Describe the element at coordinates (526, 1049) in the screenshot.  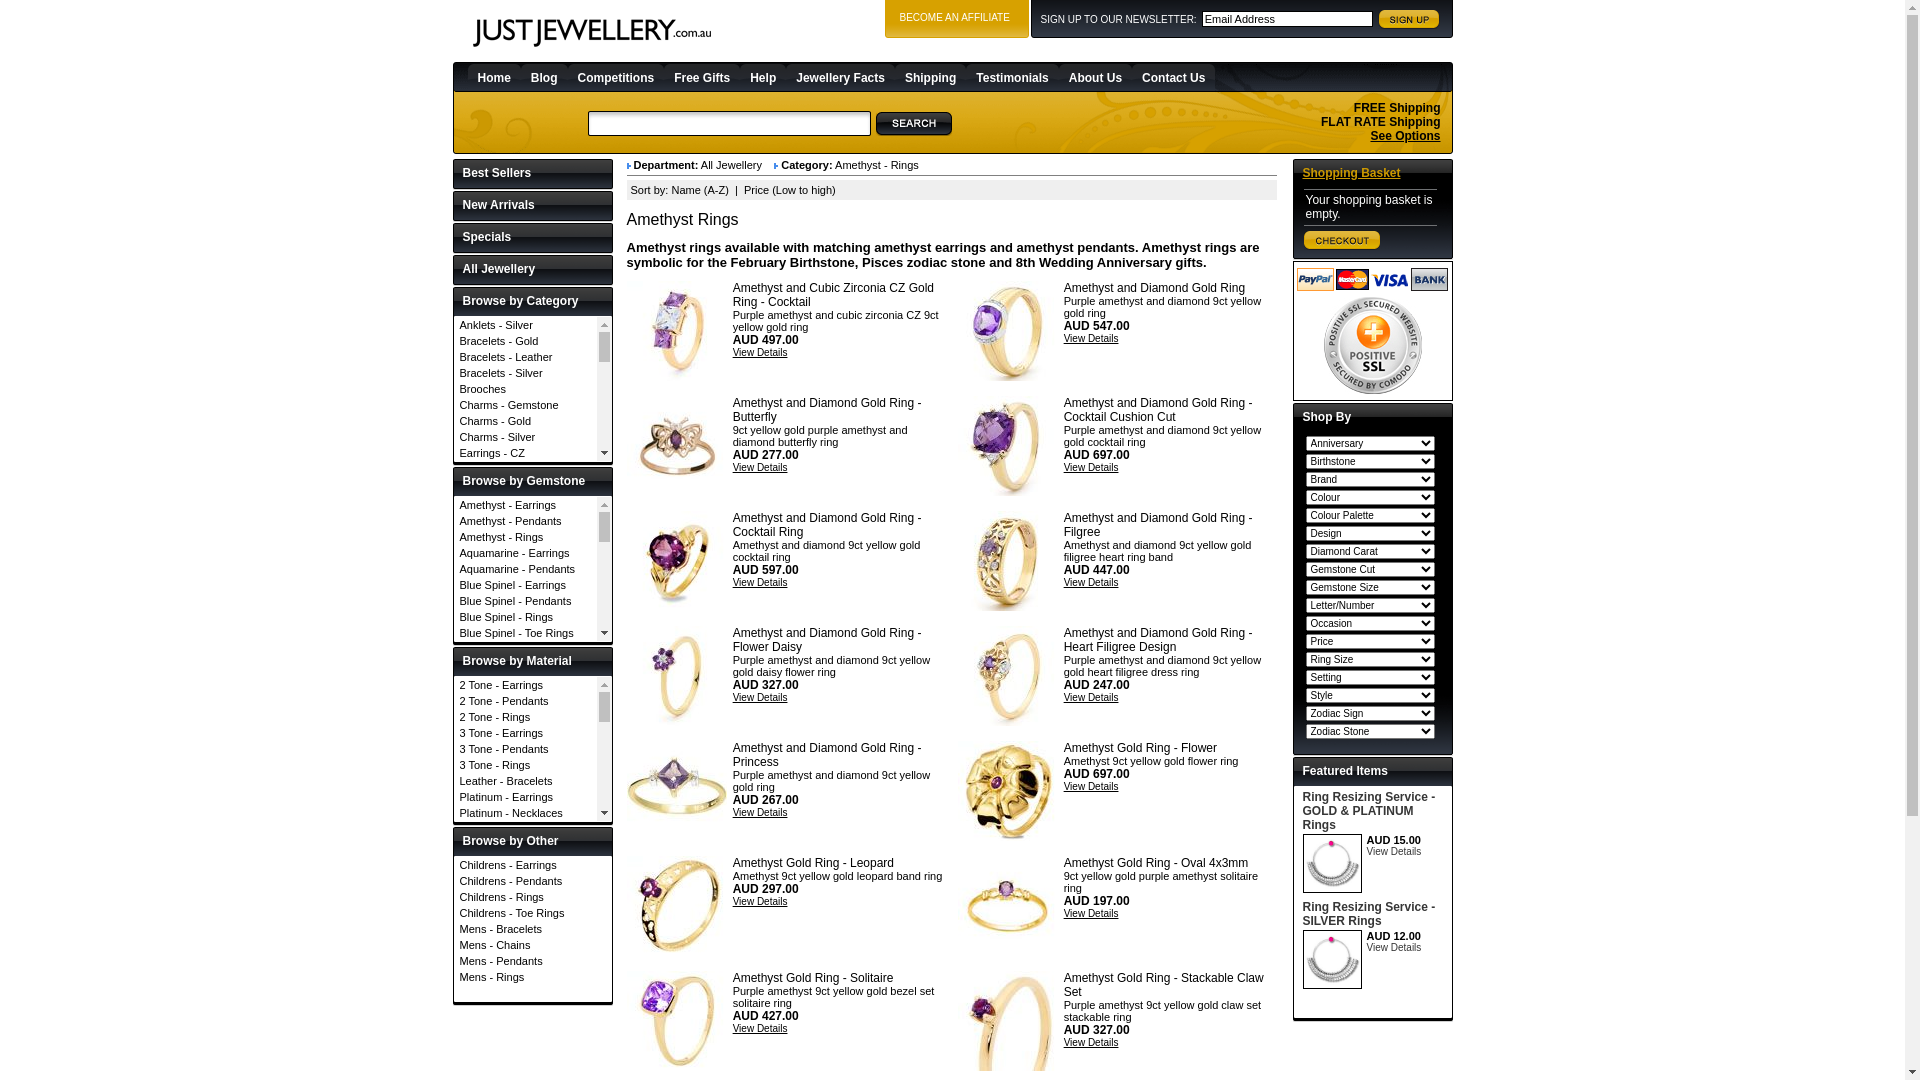
I see `Pearl - Pendants` at that location.